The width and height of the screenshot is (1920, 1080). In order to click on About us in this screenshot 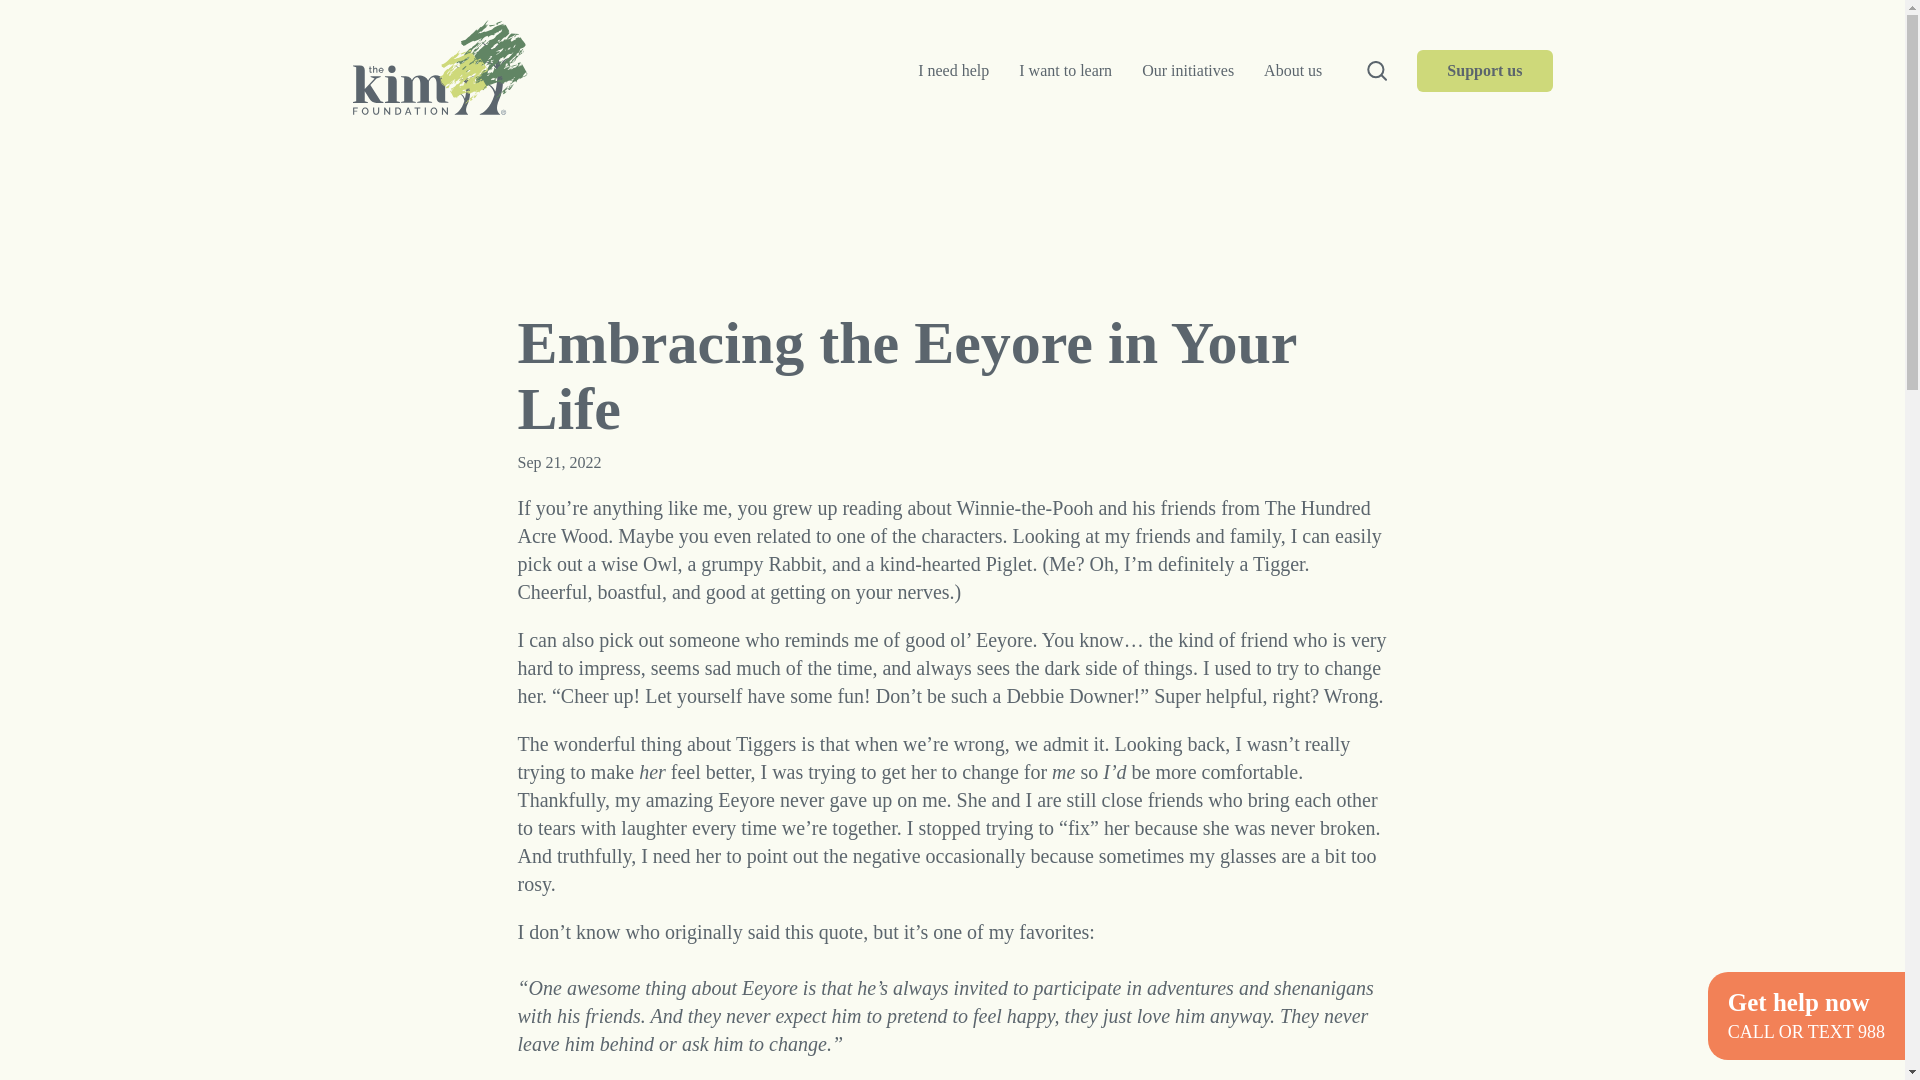, I will do `click(1292, 71)`.